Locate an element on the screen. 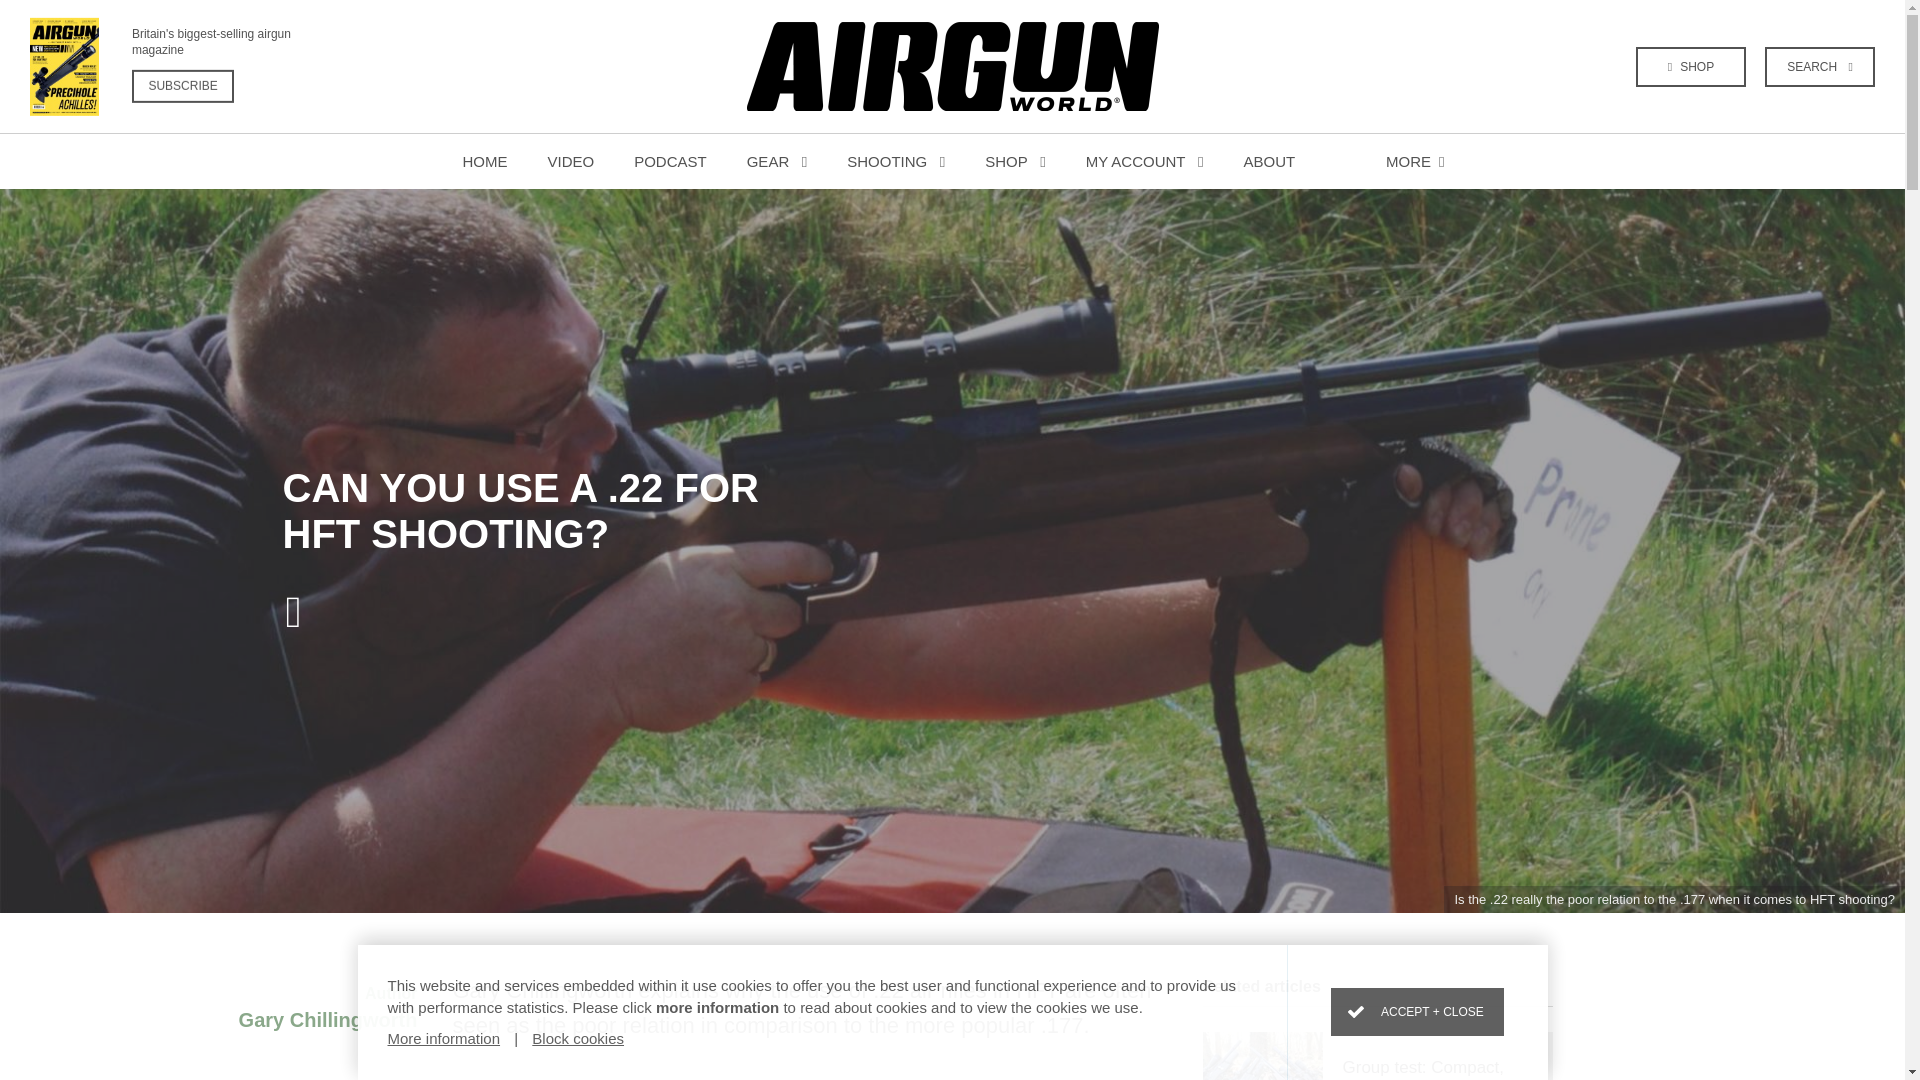 This screenshot has height=1080, width=1920. Video is located at coordinates (188, 66).